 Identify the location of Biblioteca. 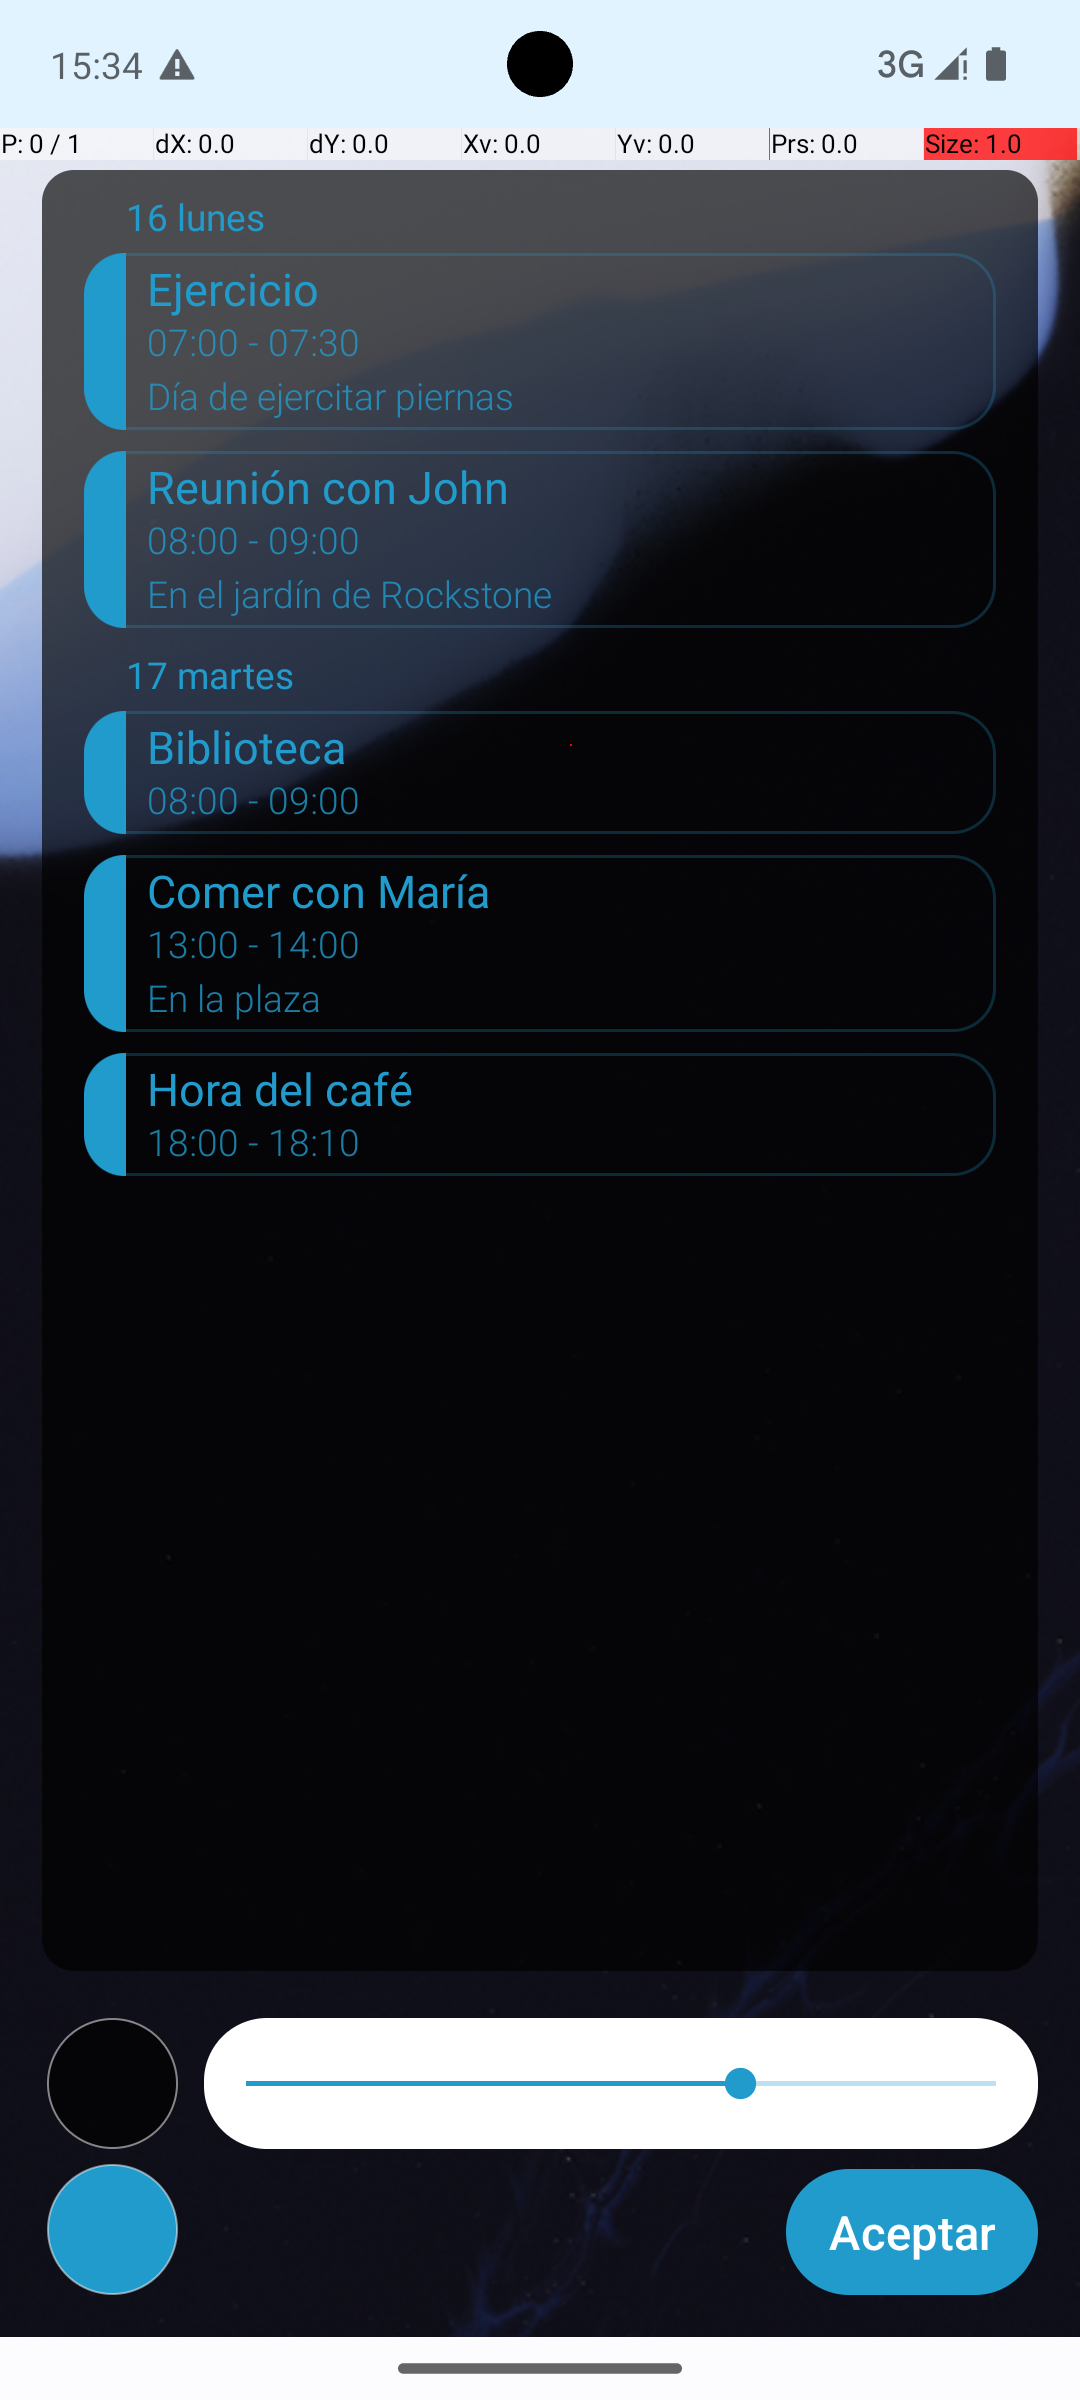
(572, 746).